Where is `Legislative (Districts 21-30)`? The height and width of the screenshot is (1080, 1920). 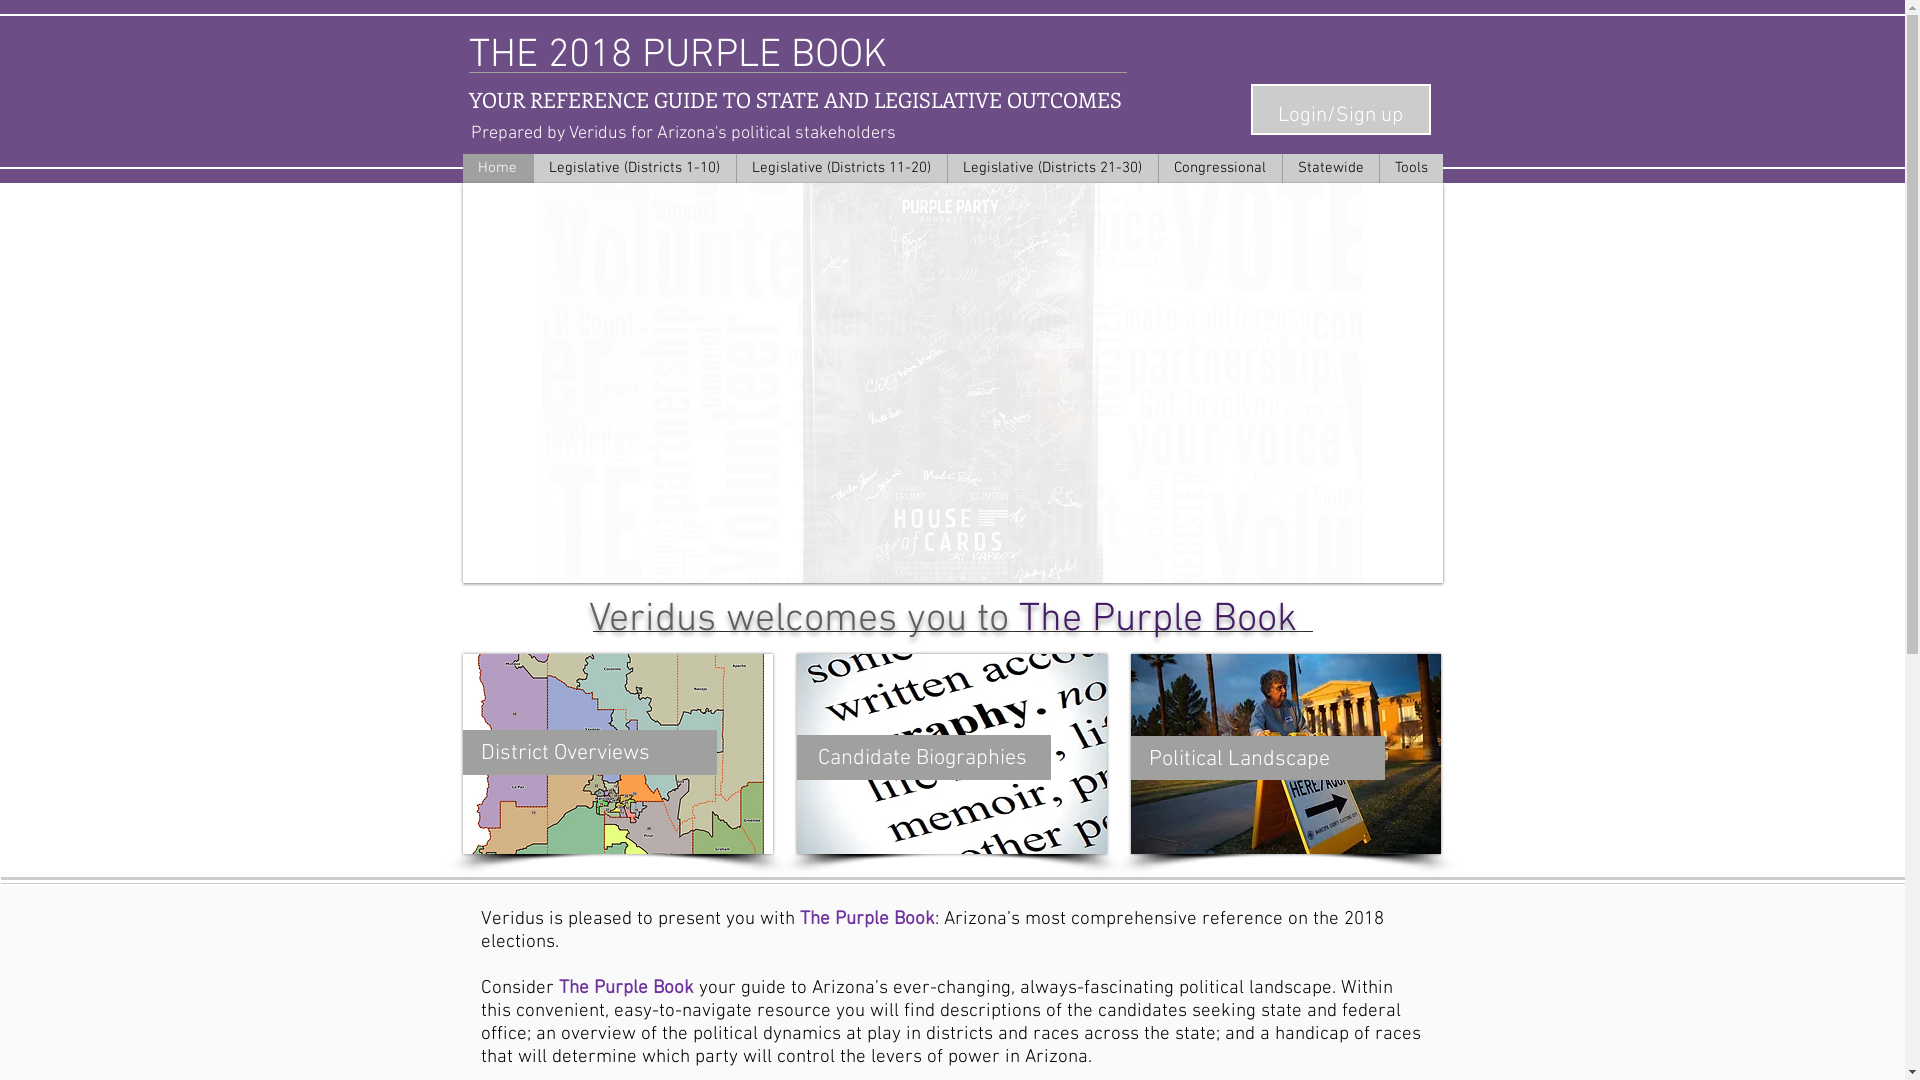
Legislative (Districts 21-30) is located at coordinates (1052, 168).